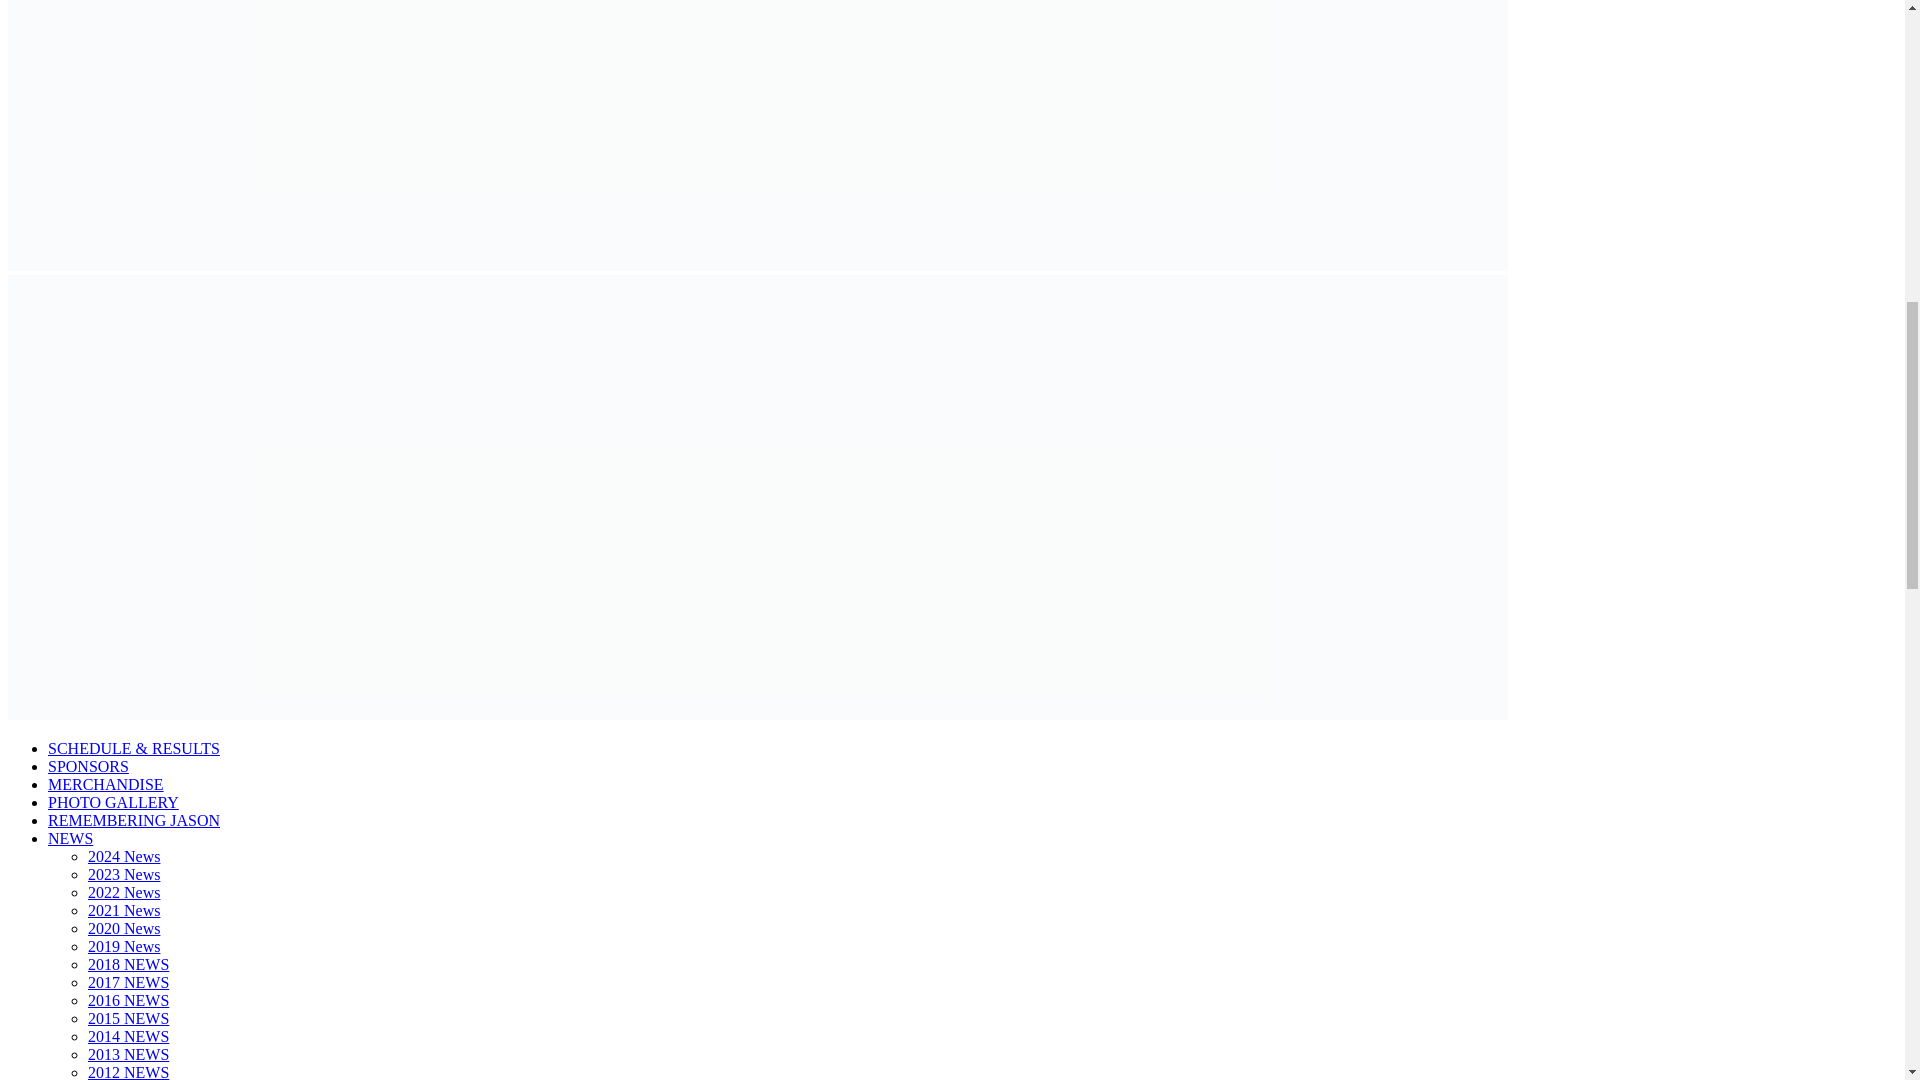 Image resolution: width=1920 pixels, height=1080 pixels. What do you see at coordinates (70, 838) in the screenshot?
I see `NEWS` at bounding box center [70, 838].